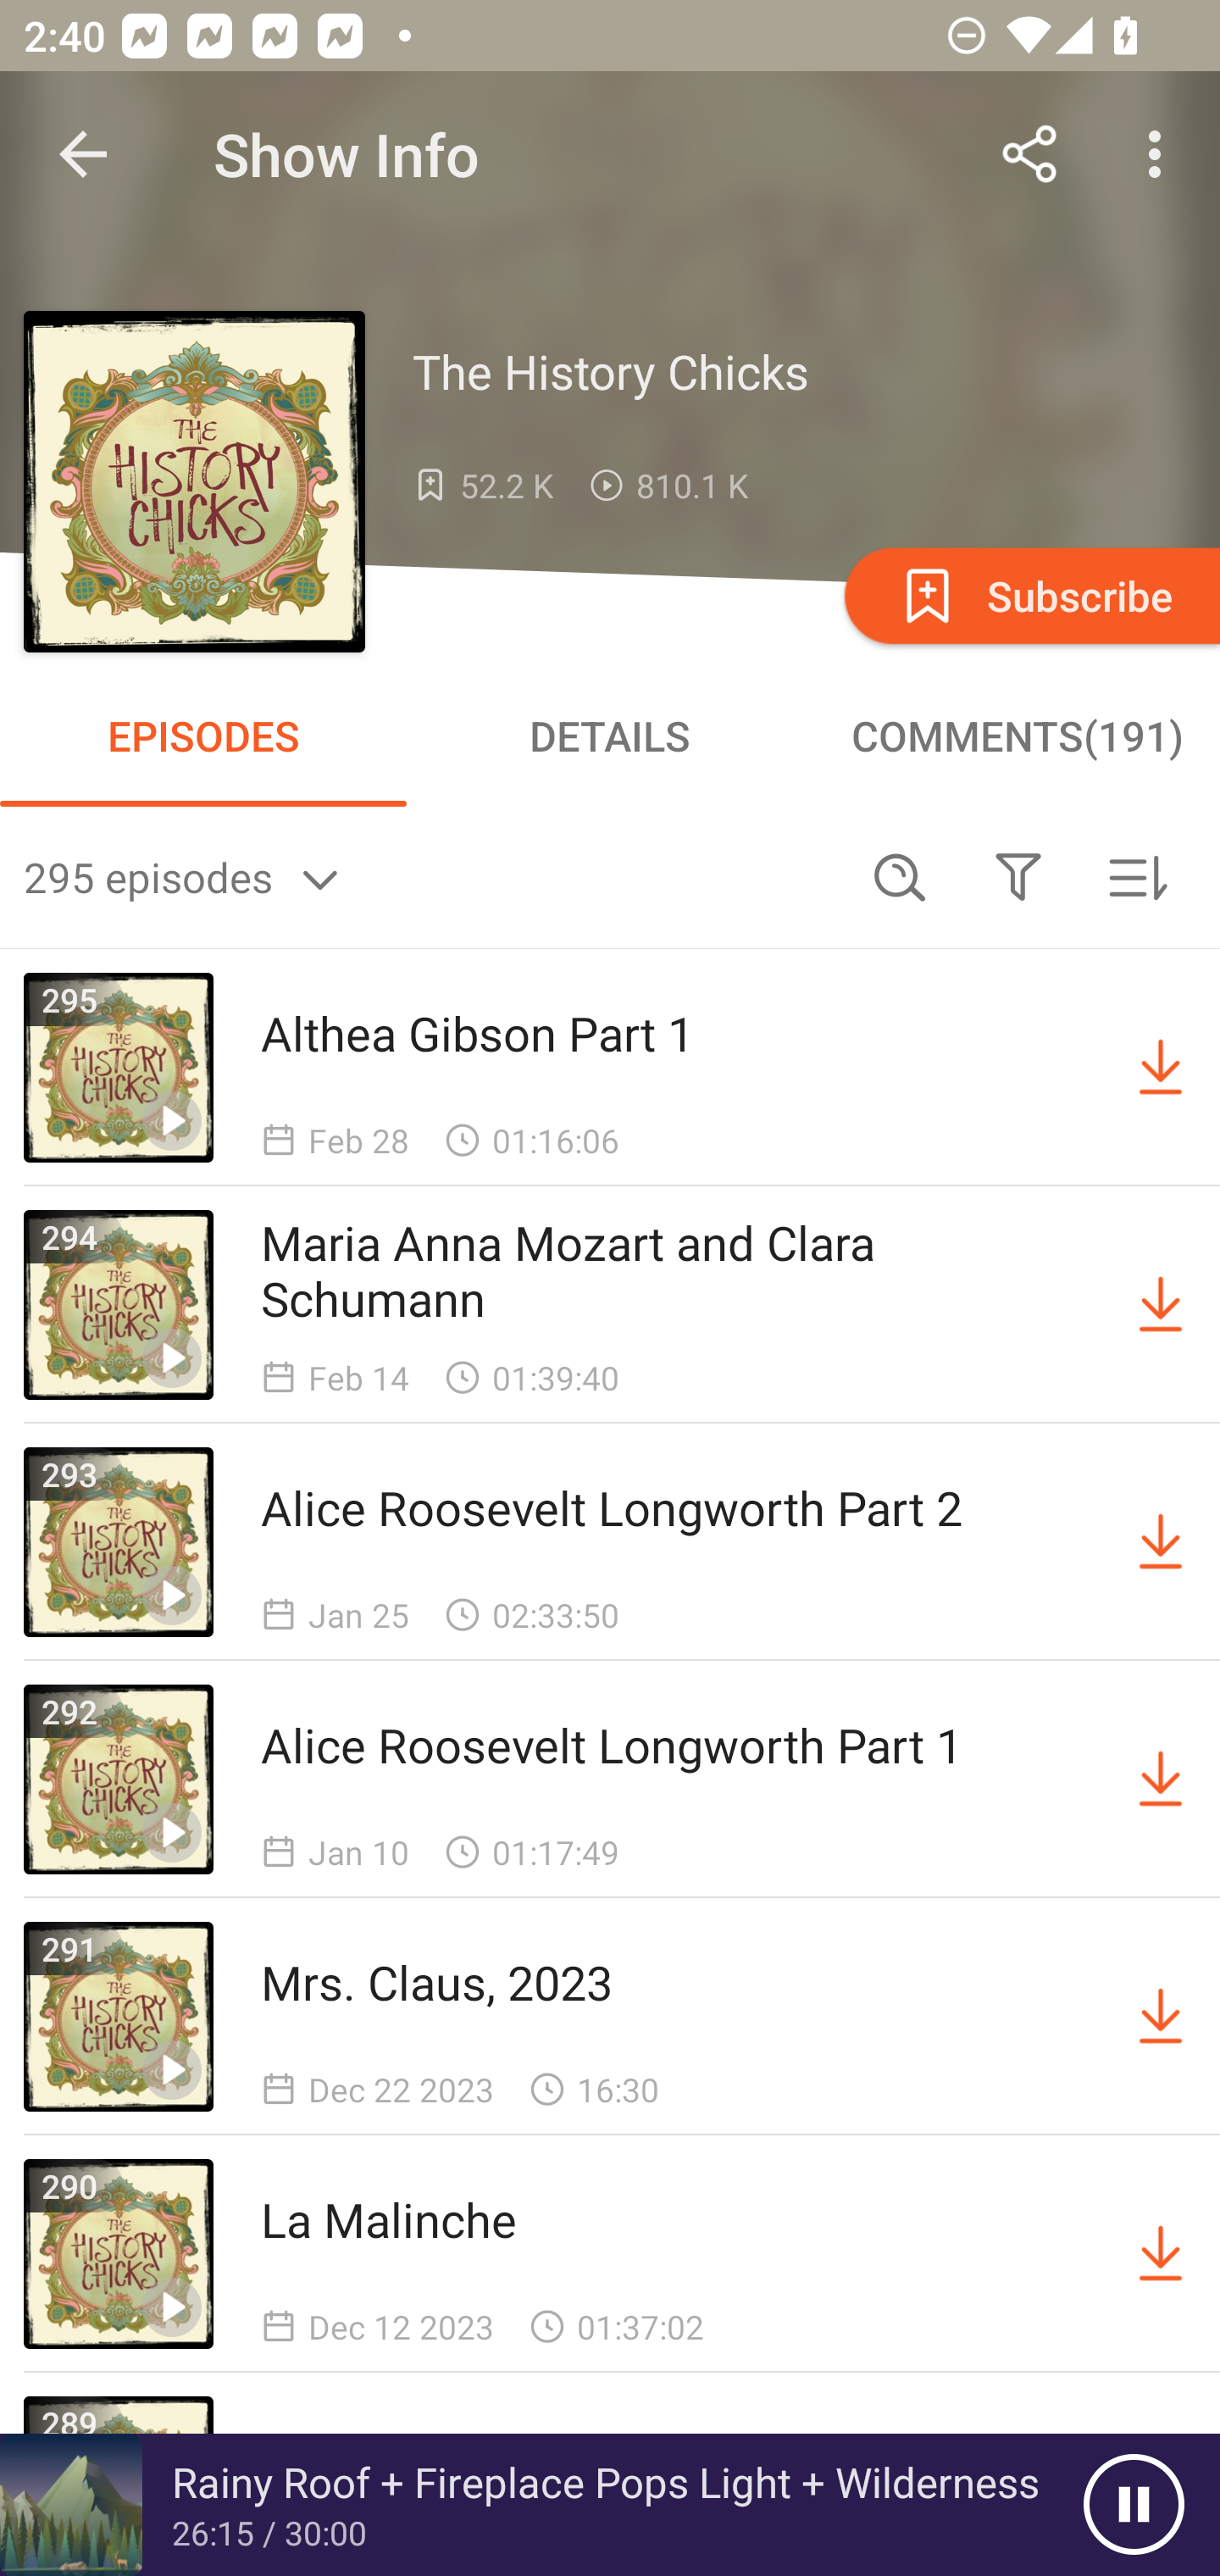  What do you see at coordinates (900, 876) in the screenshot?
I see ` Search` at bounding box center [900, 876].